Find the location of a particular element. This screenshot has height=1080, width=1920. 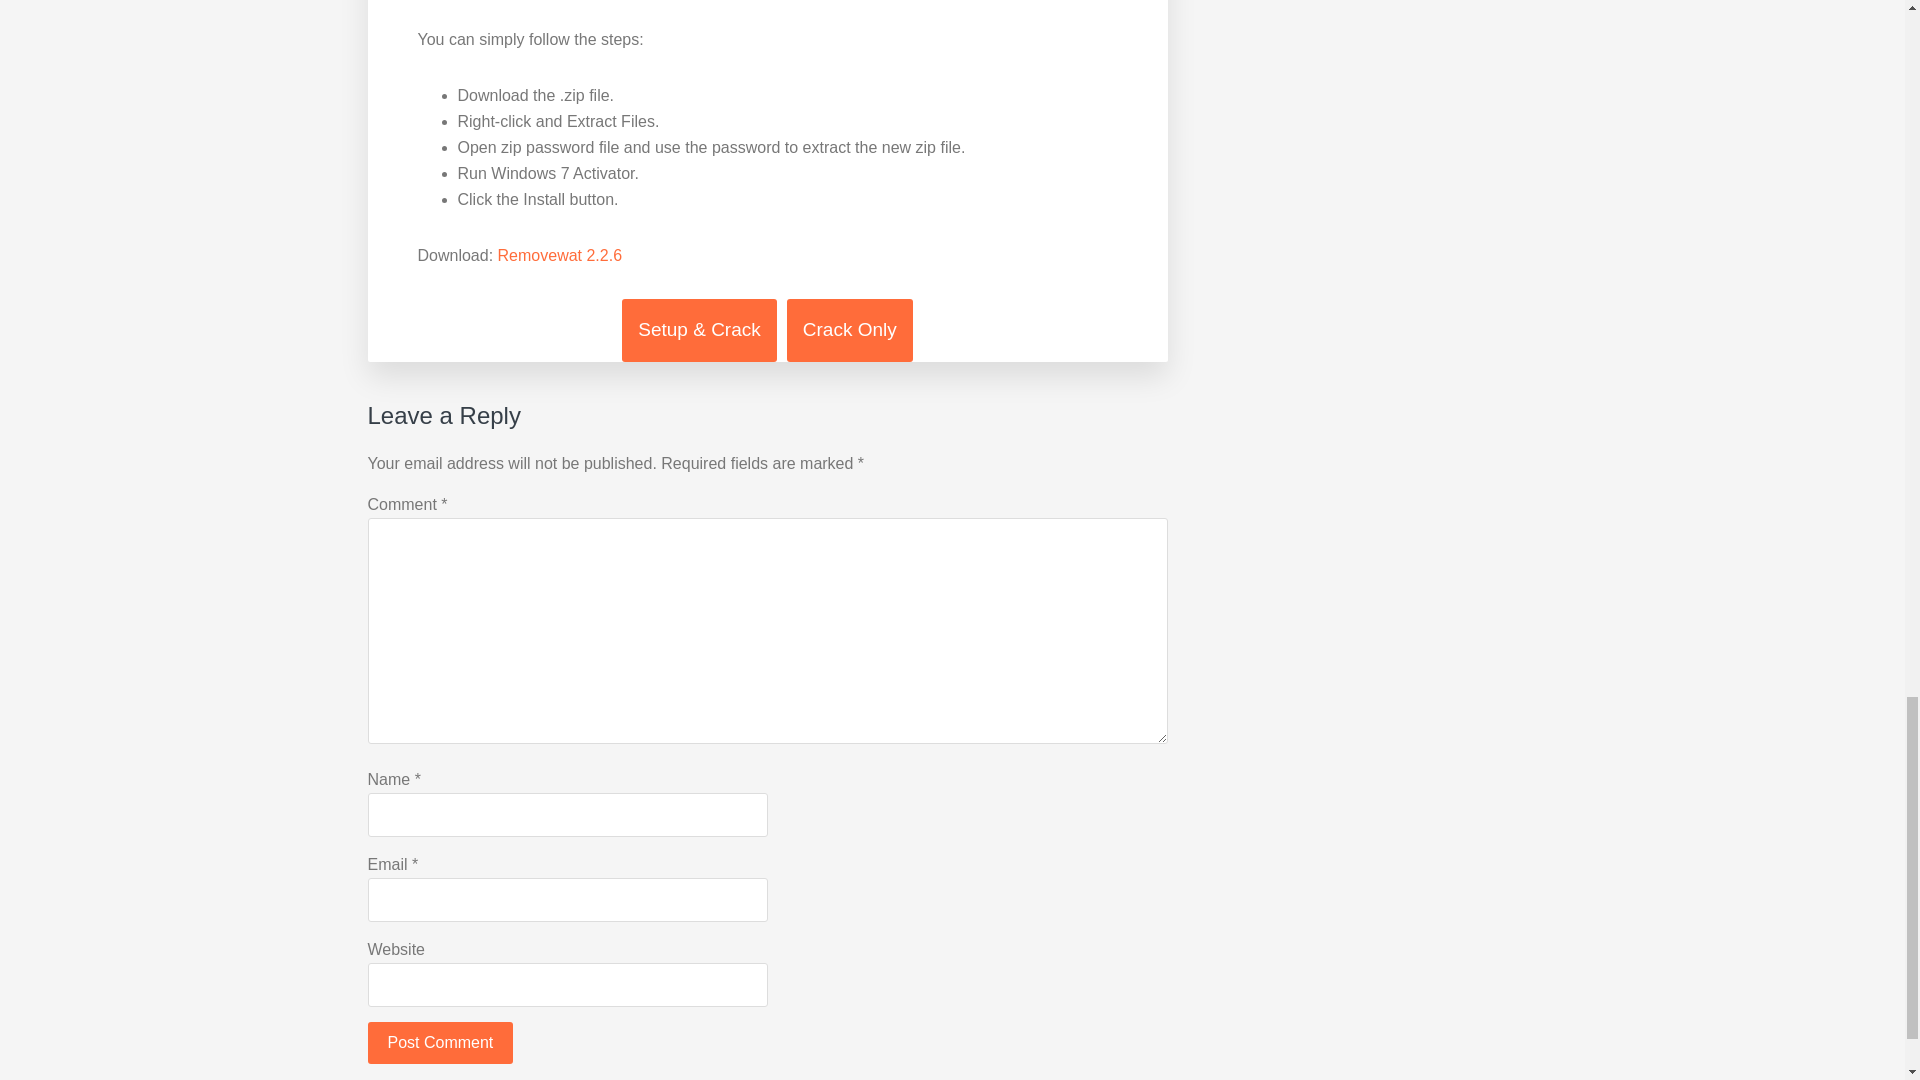

Removewat 2.2.6 is located at coordinates (560, 255).